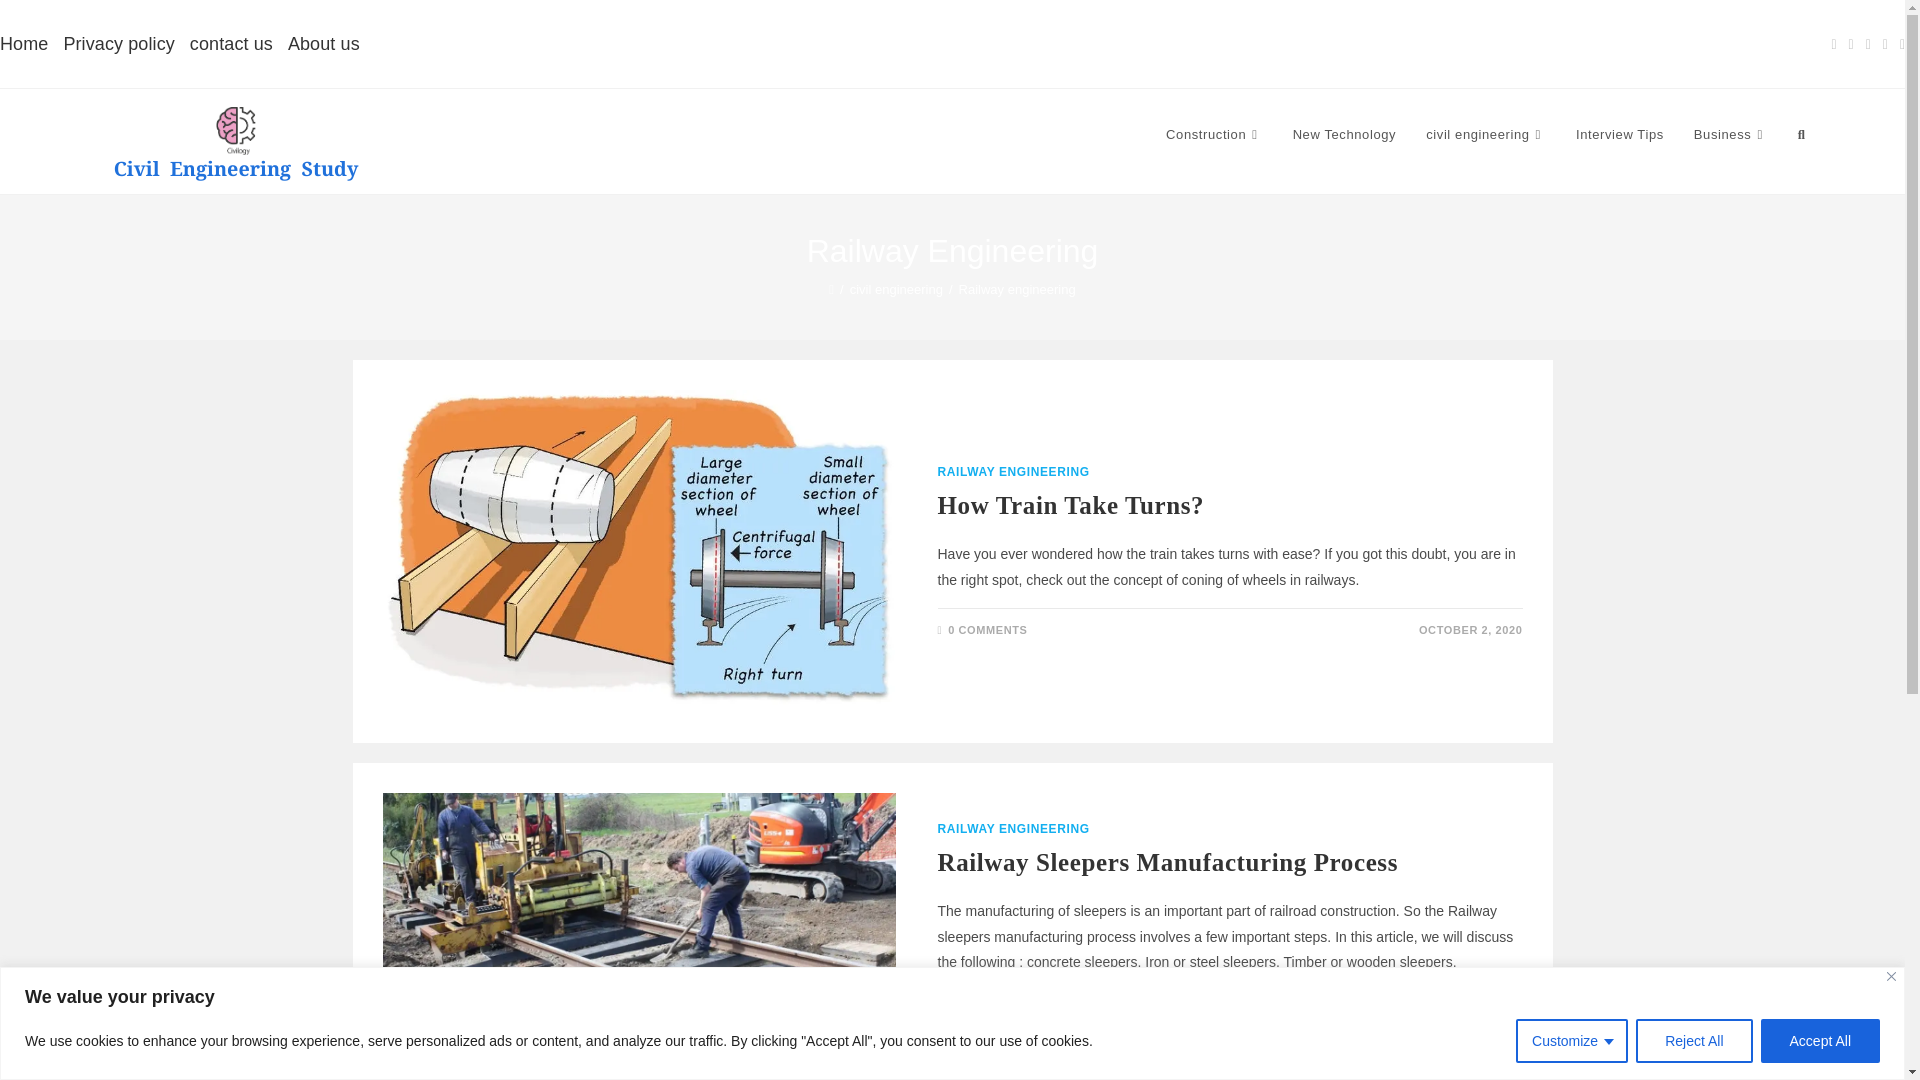 The height and width of the screenshot is (1080, 1920). What do you see at coordinates (1619, 134) in the screenshot?
I see `Interview Tips` at bounding box center [1619, 134].